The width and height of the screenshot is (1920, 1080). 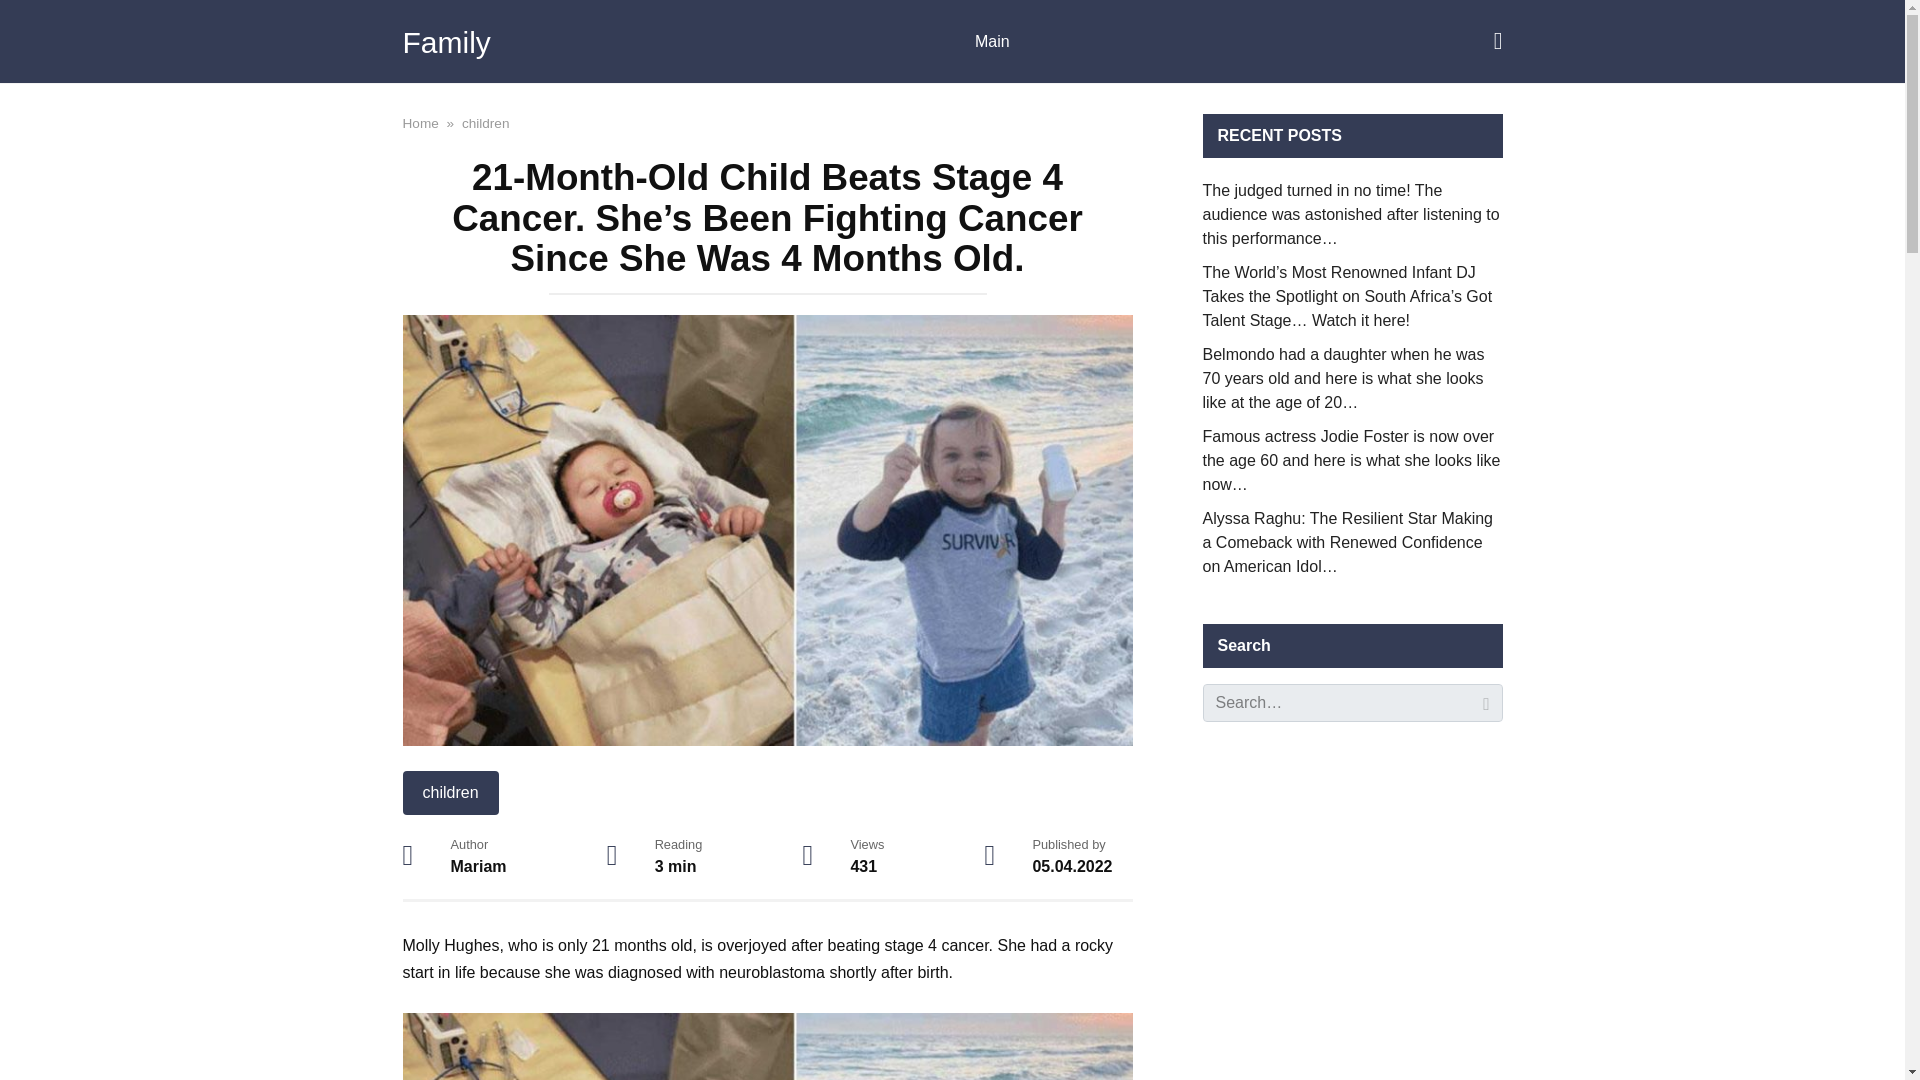 I want to click on Home, so click(x=419, y=122).